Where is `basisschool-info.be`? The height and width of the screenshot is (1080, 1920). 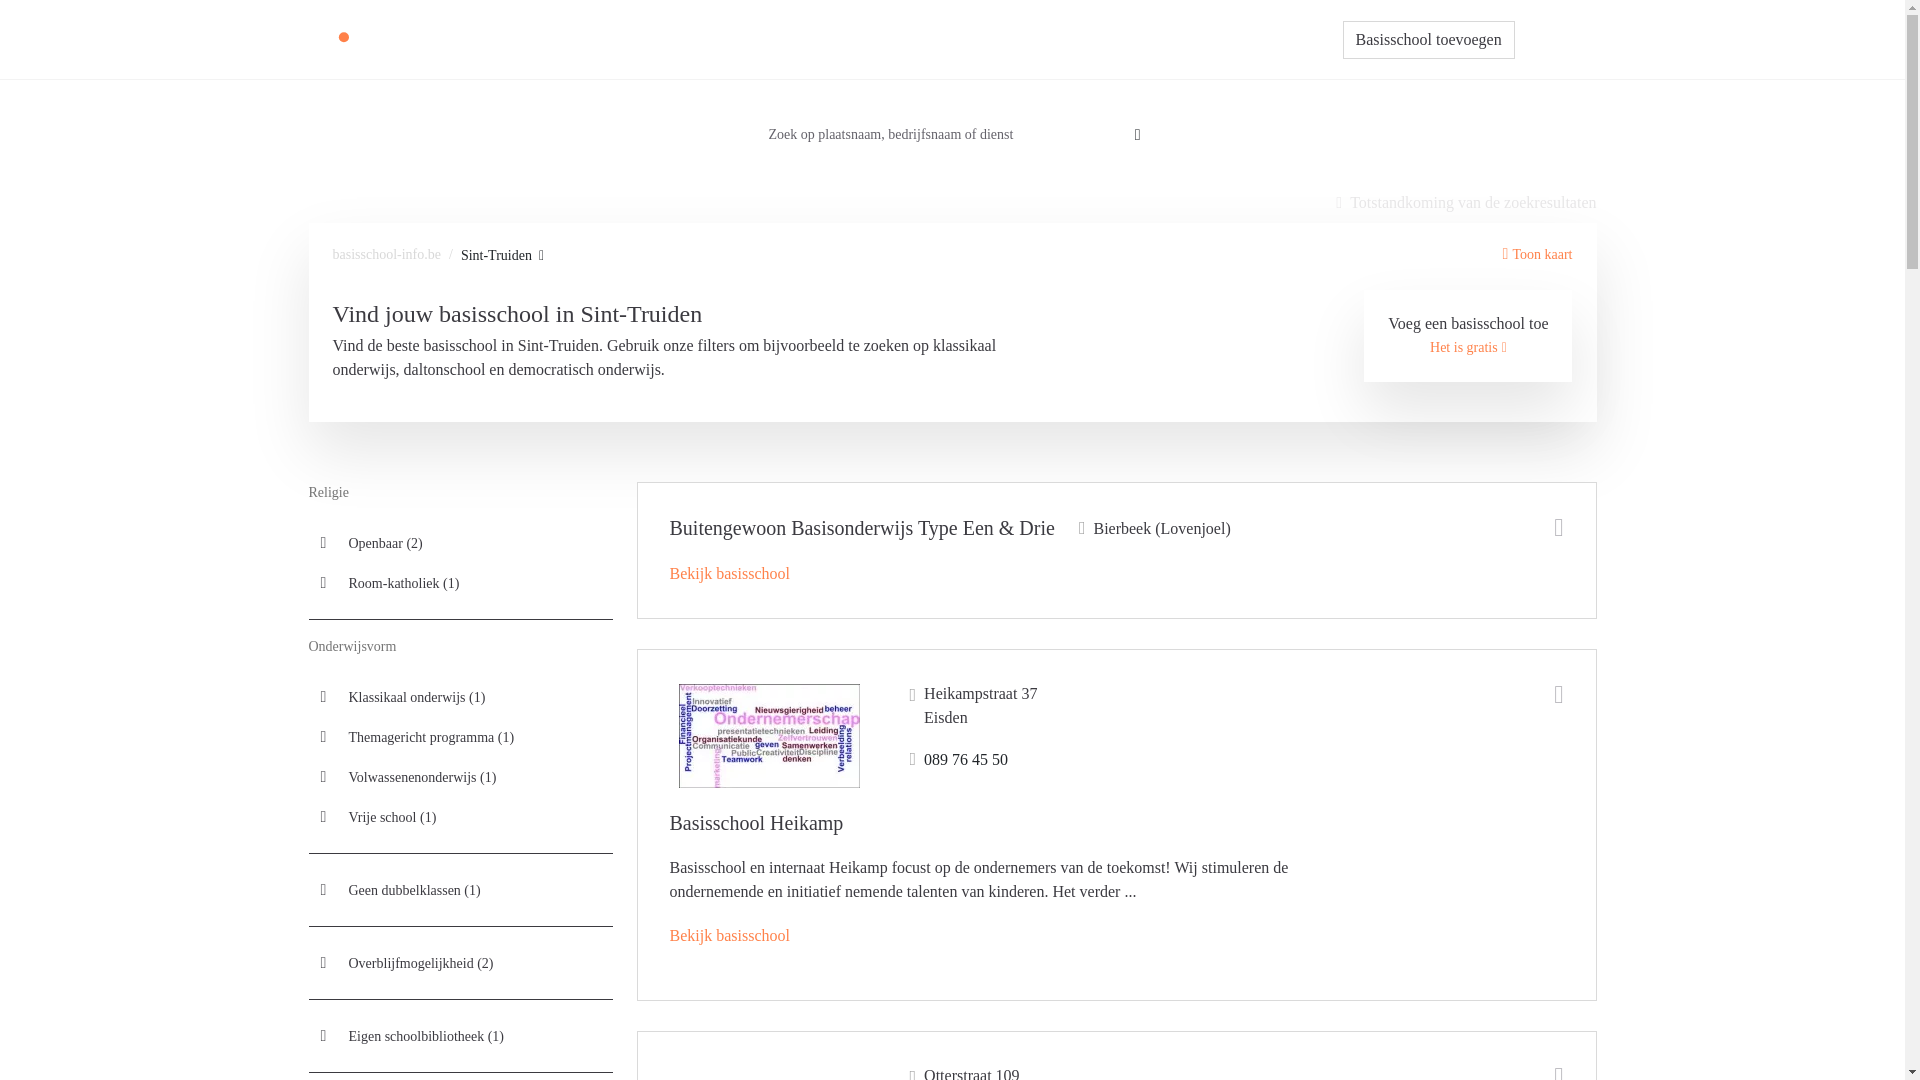 basisschool-info.be is located at coordinates (386, 254).